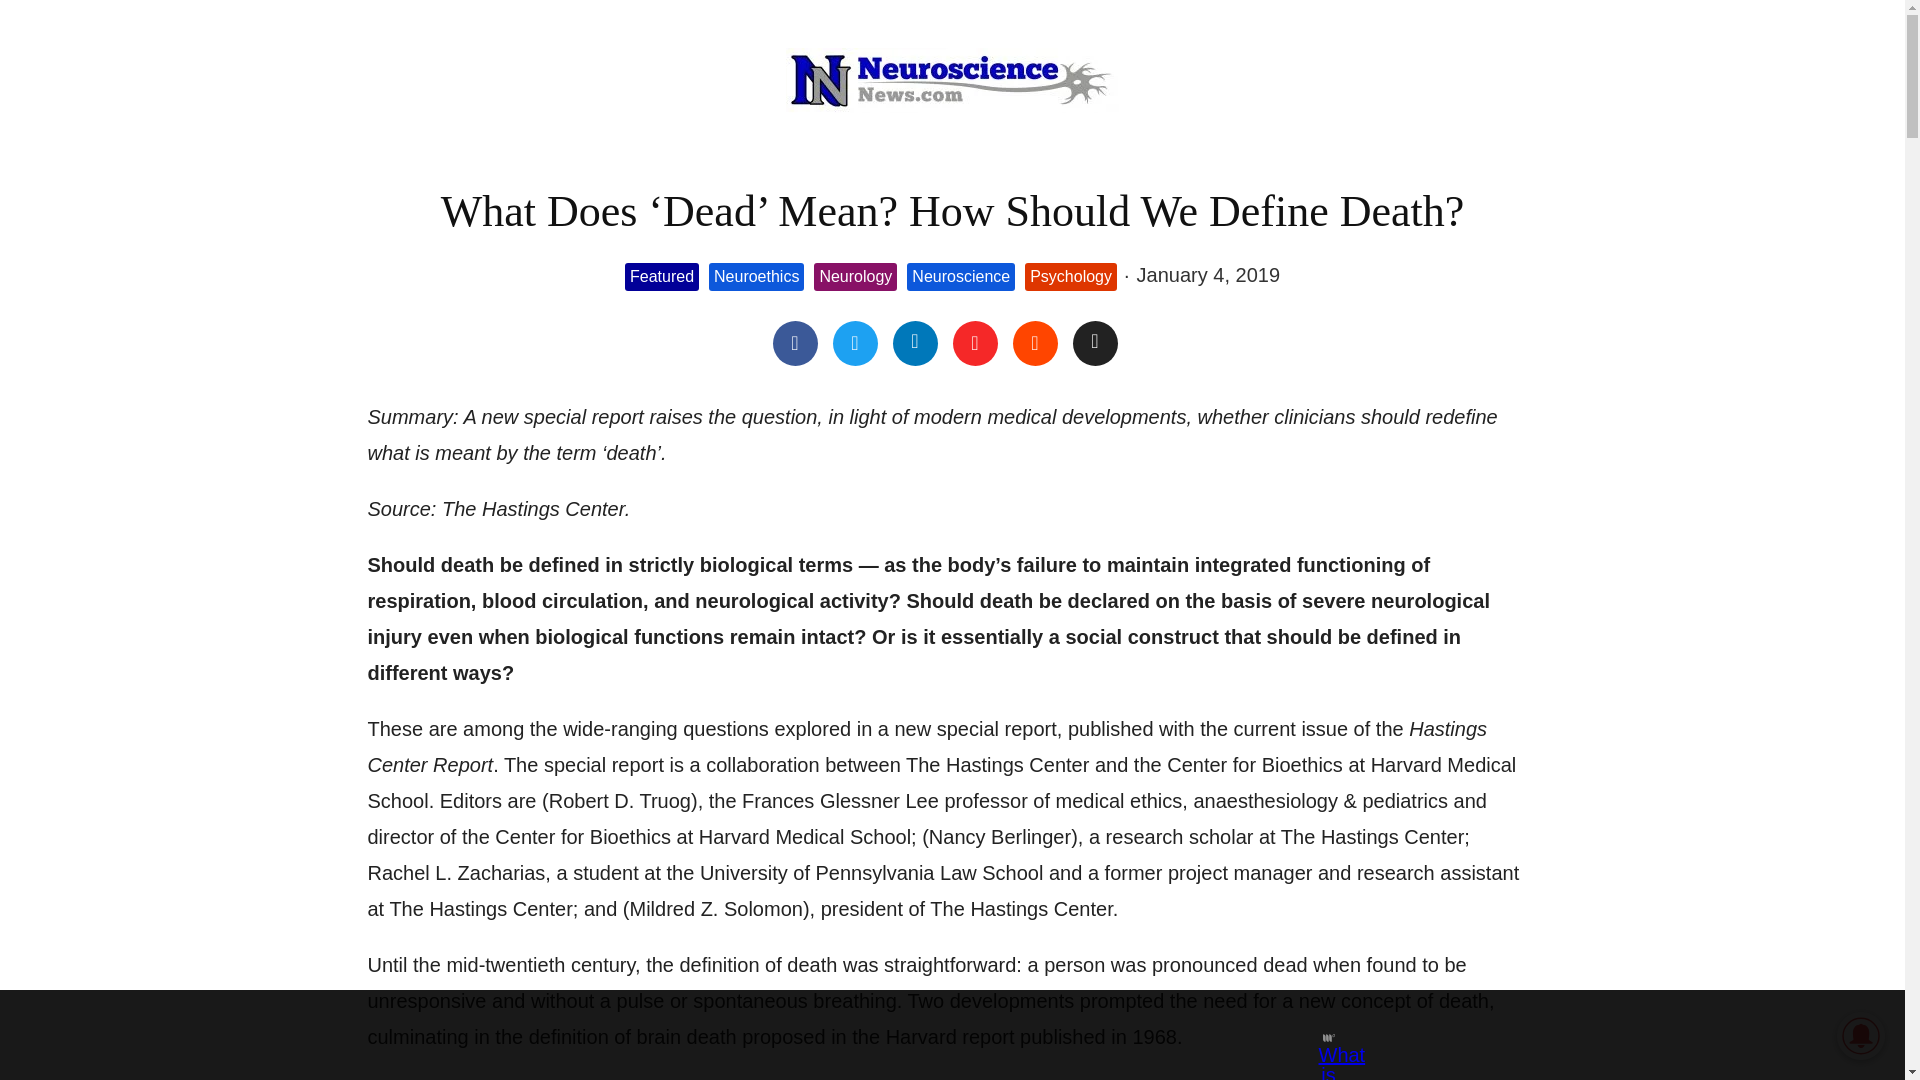  Describe the element at coordinates (1071, 277) in the screenshot. I see `Psychology` at that location.